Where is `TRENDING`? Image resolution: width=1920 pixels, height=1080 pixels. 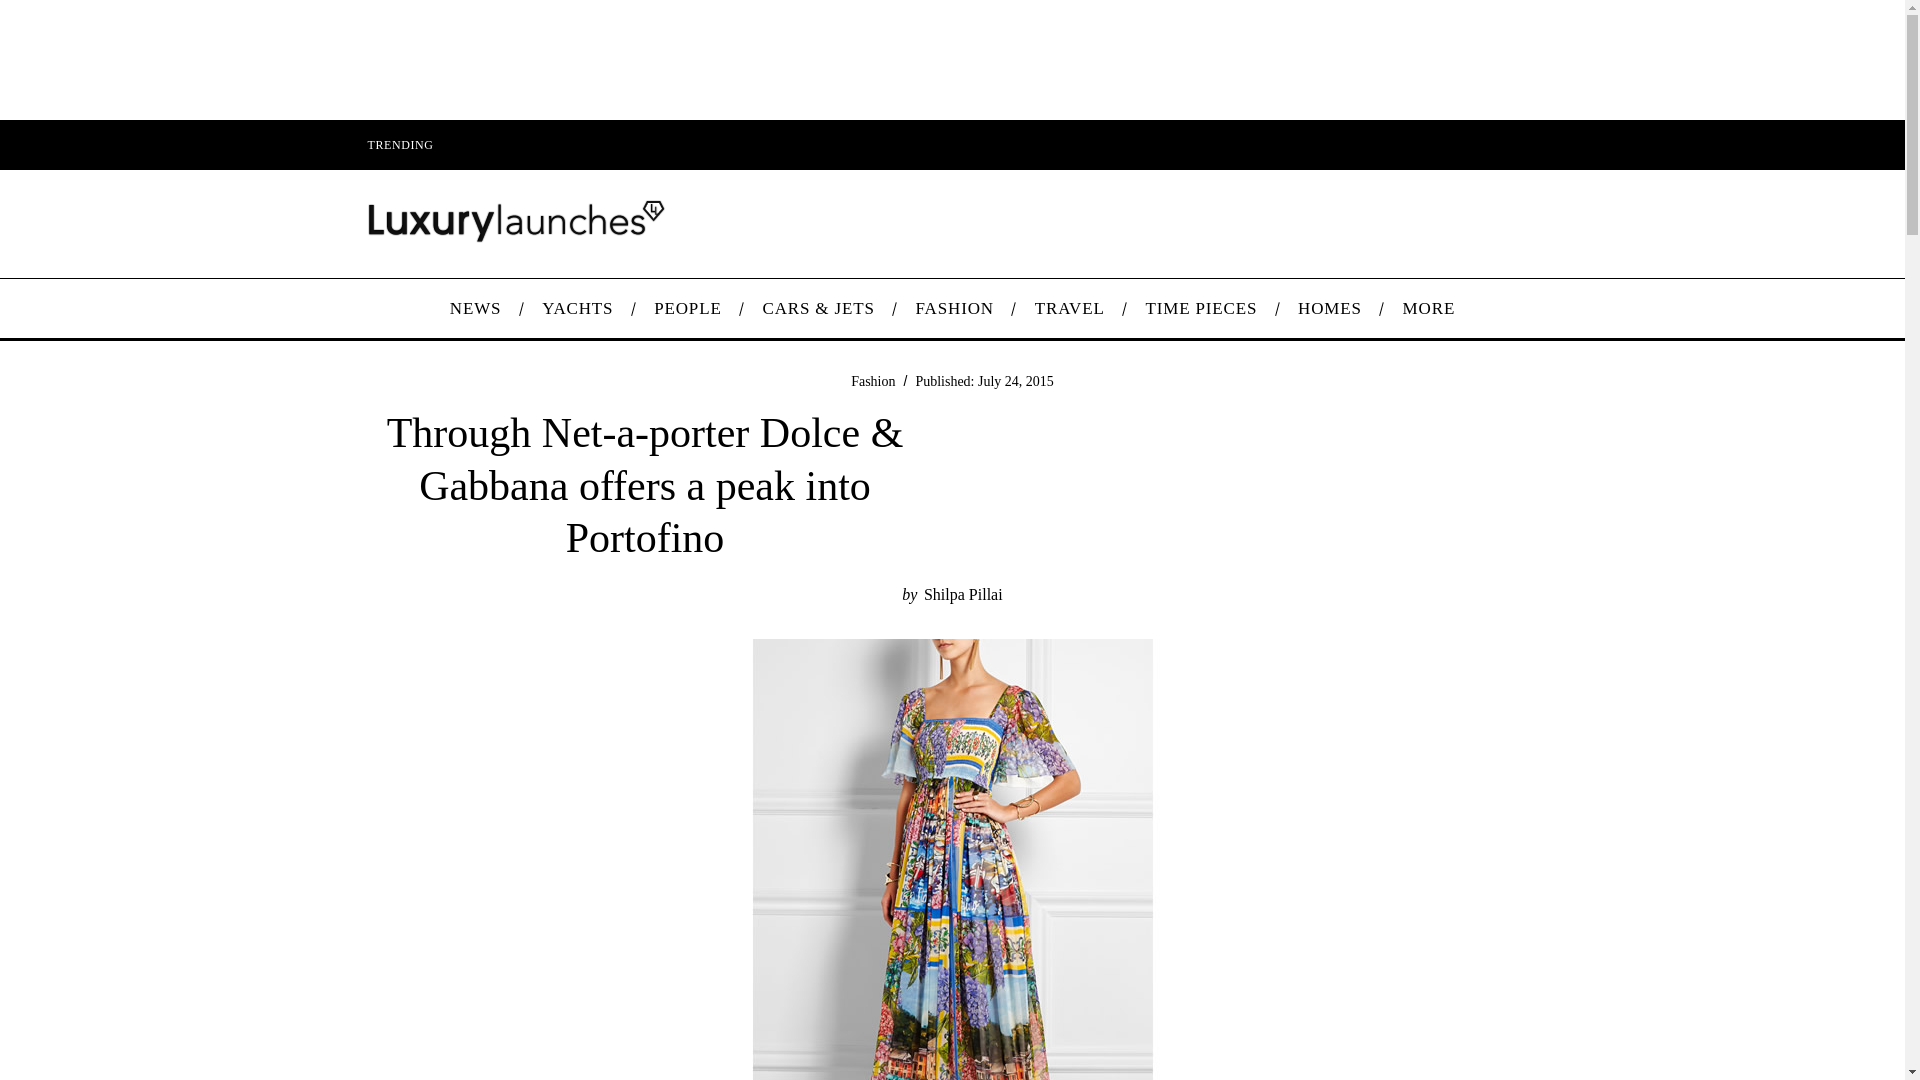 TRENDING is located at coordinates (399, 144).